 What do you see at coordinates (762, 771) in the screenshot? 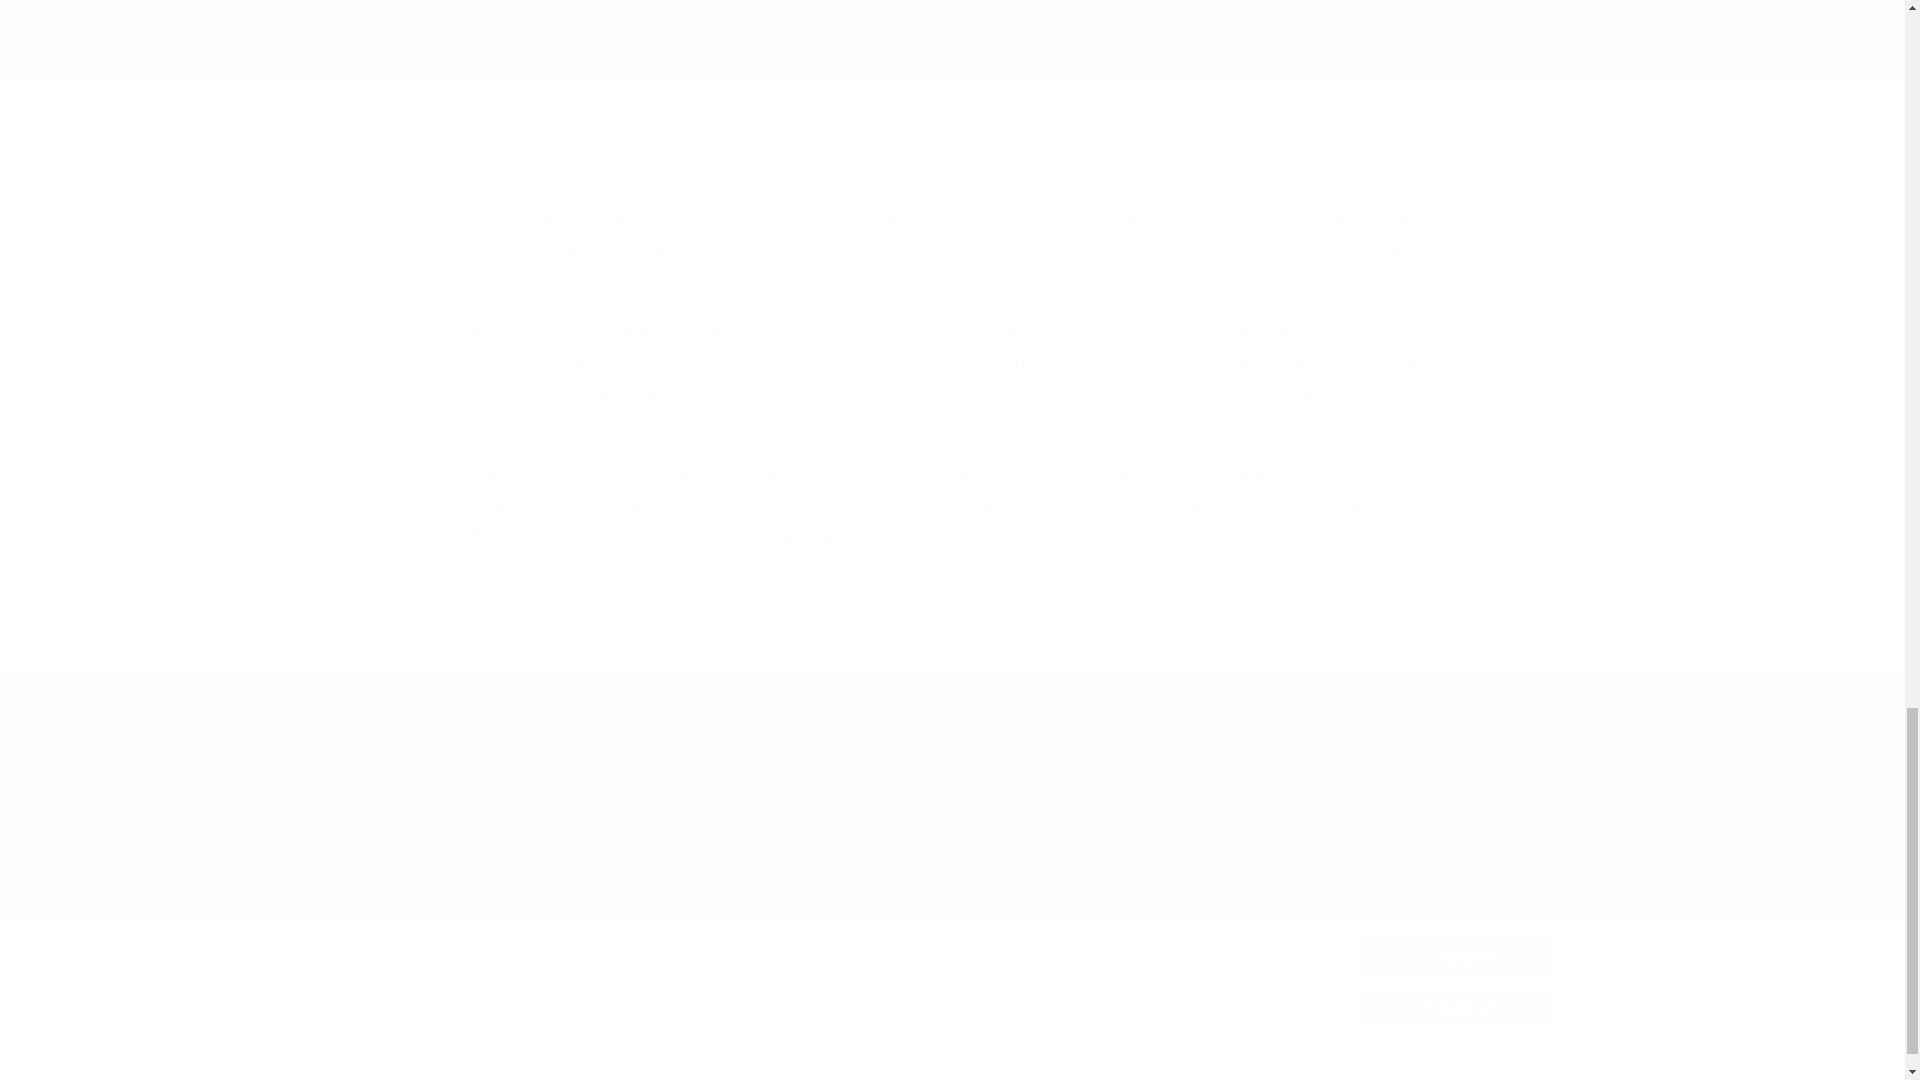
I see `About` at bounding box center [762, 771].